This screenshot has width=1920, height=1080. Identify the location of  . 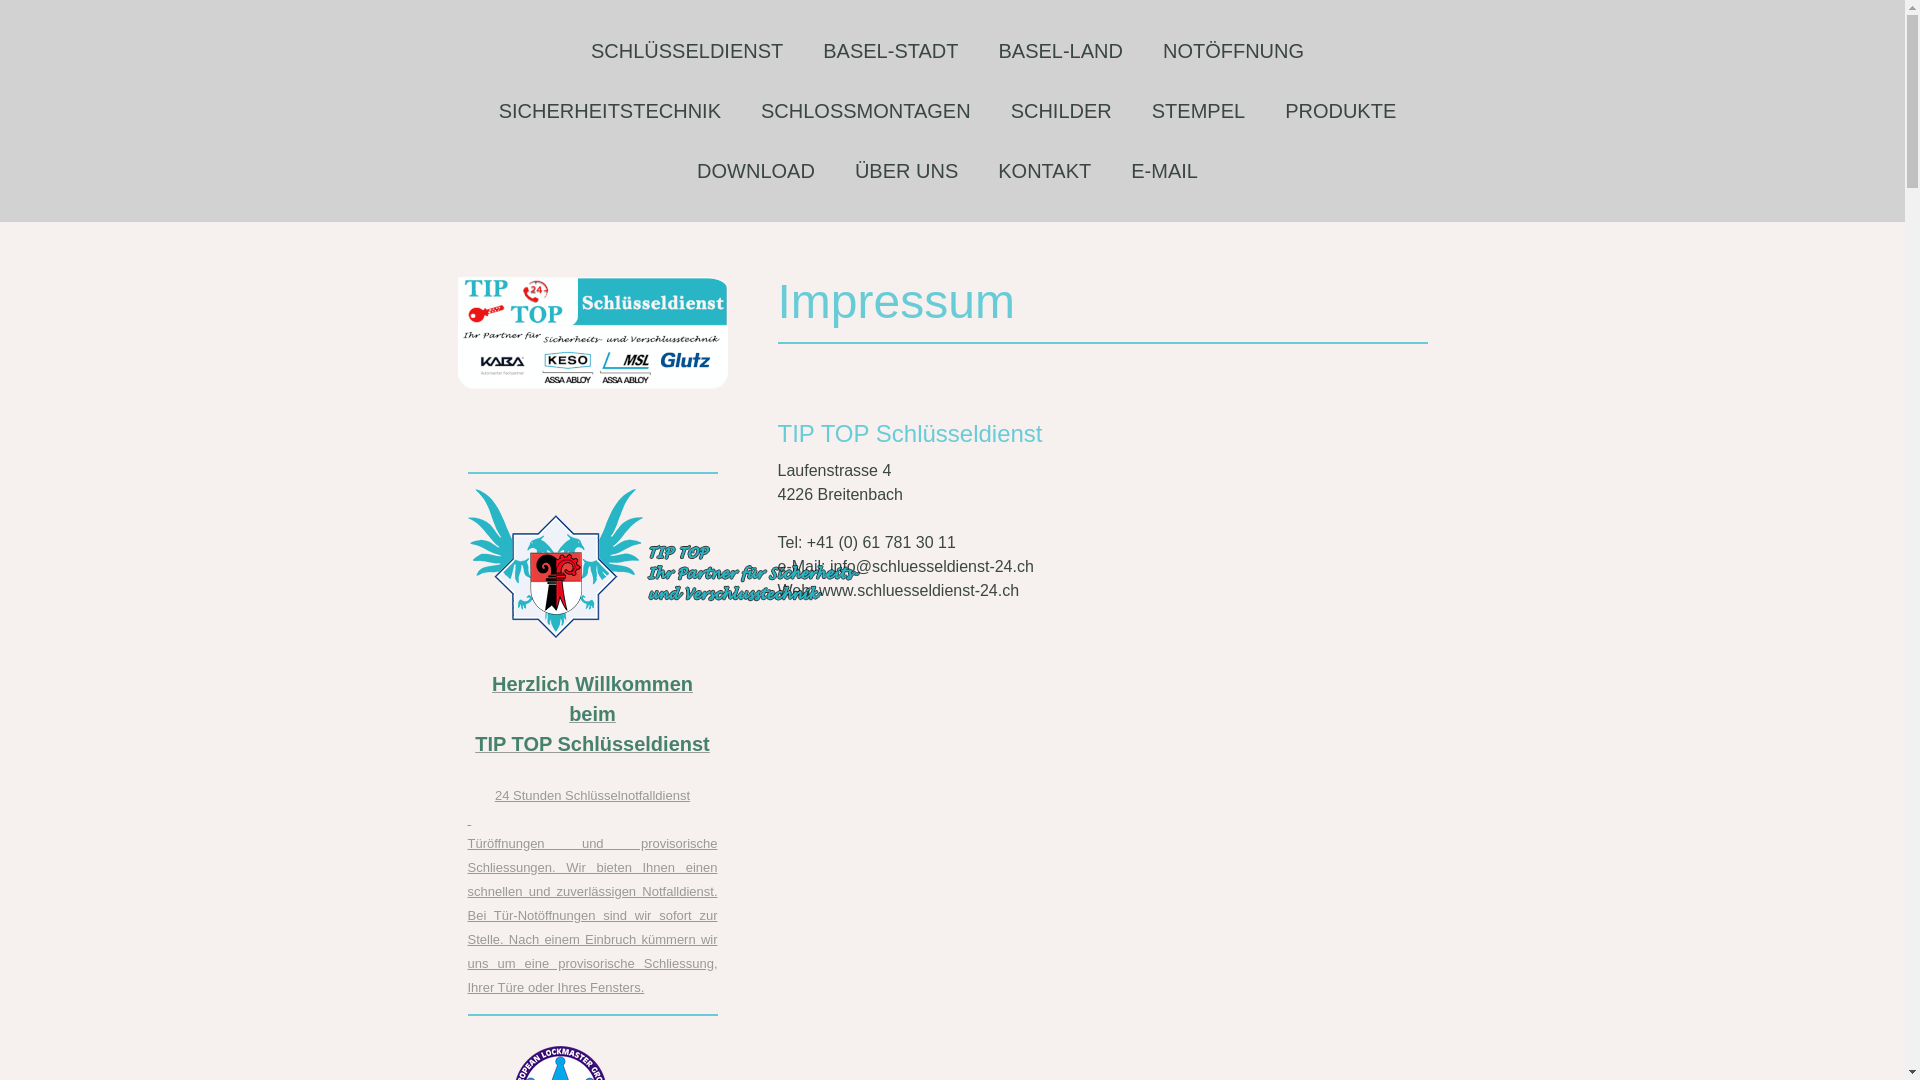
(470, 818).